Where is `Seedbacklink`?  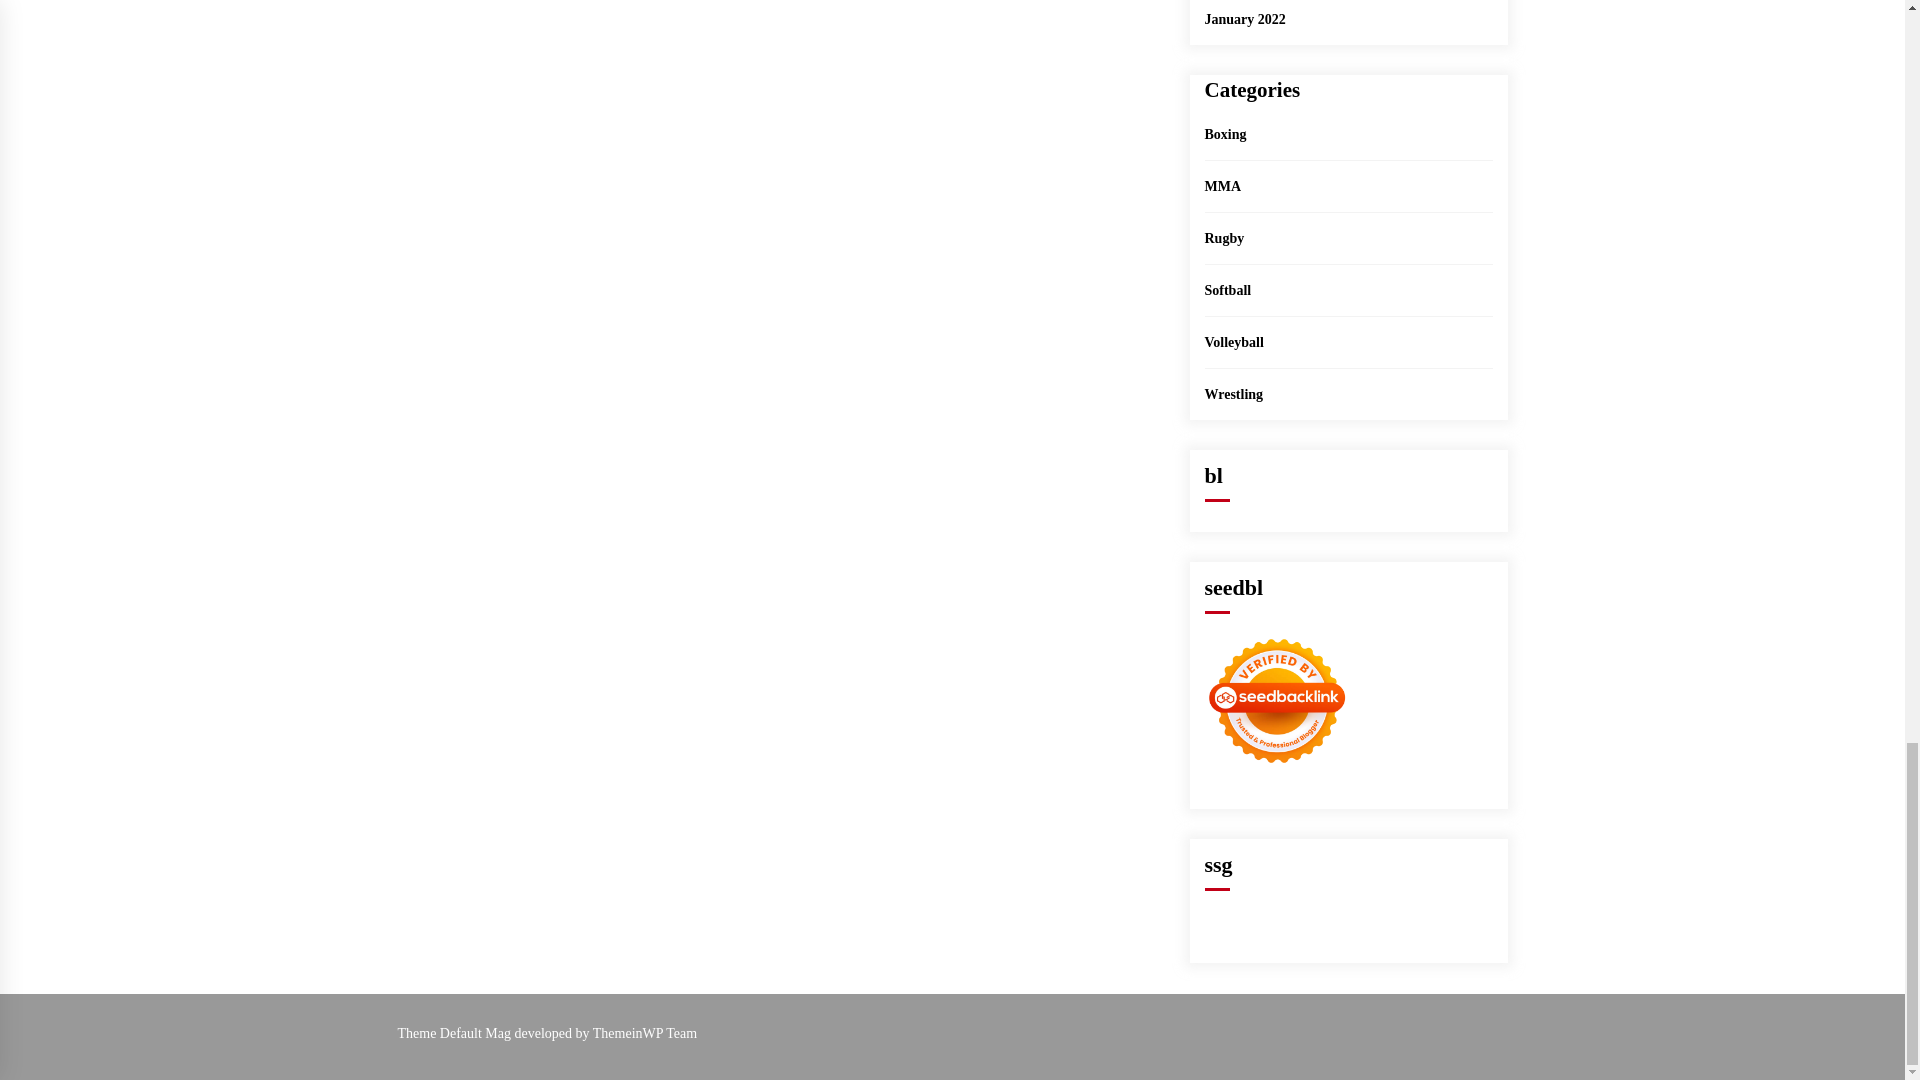 Seedbacklink is located at coordinates (1275, 700).